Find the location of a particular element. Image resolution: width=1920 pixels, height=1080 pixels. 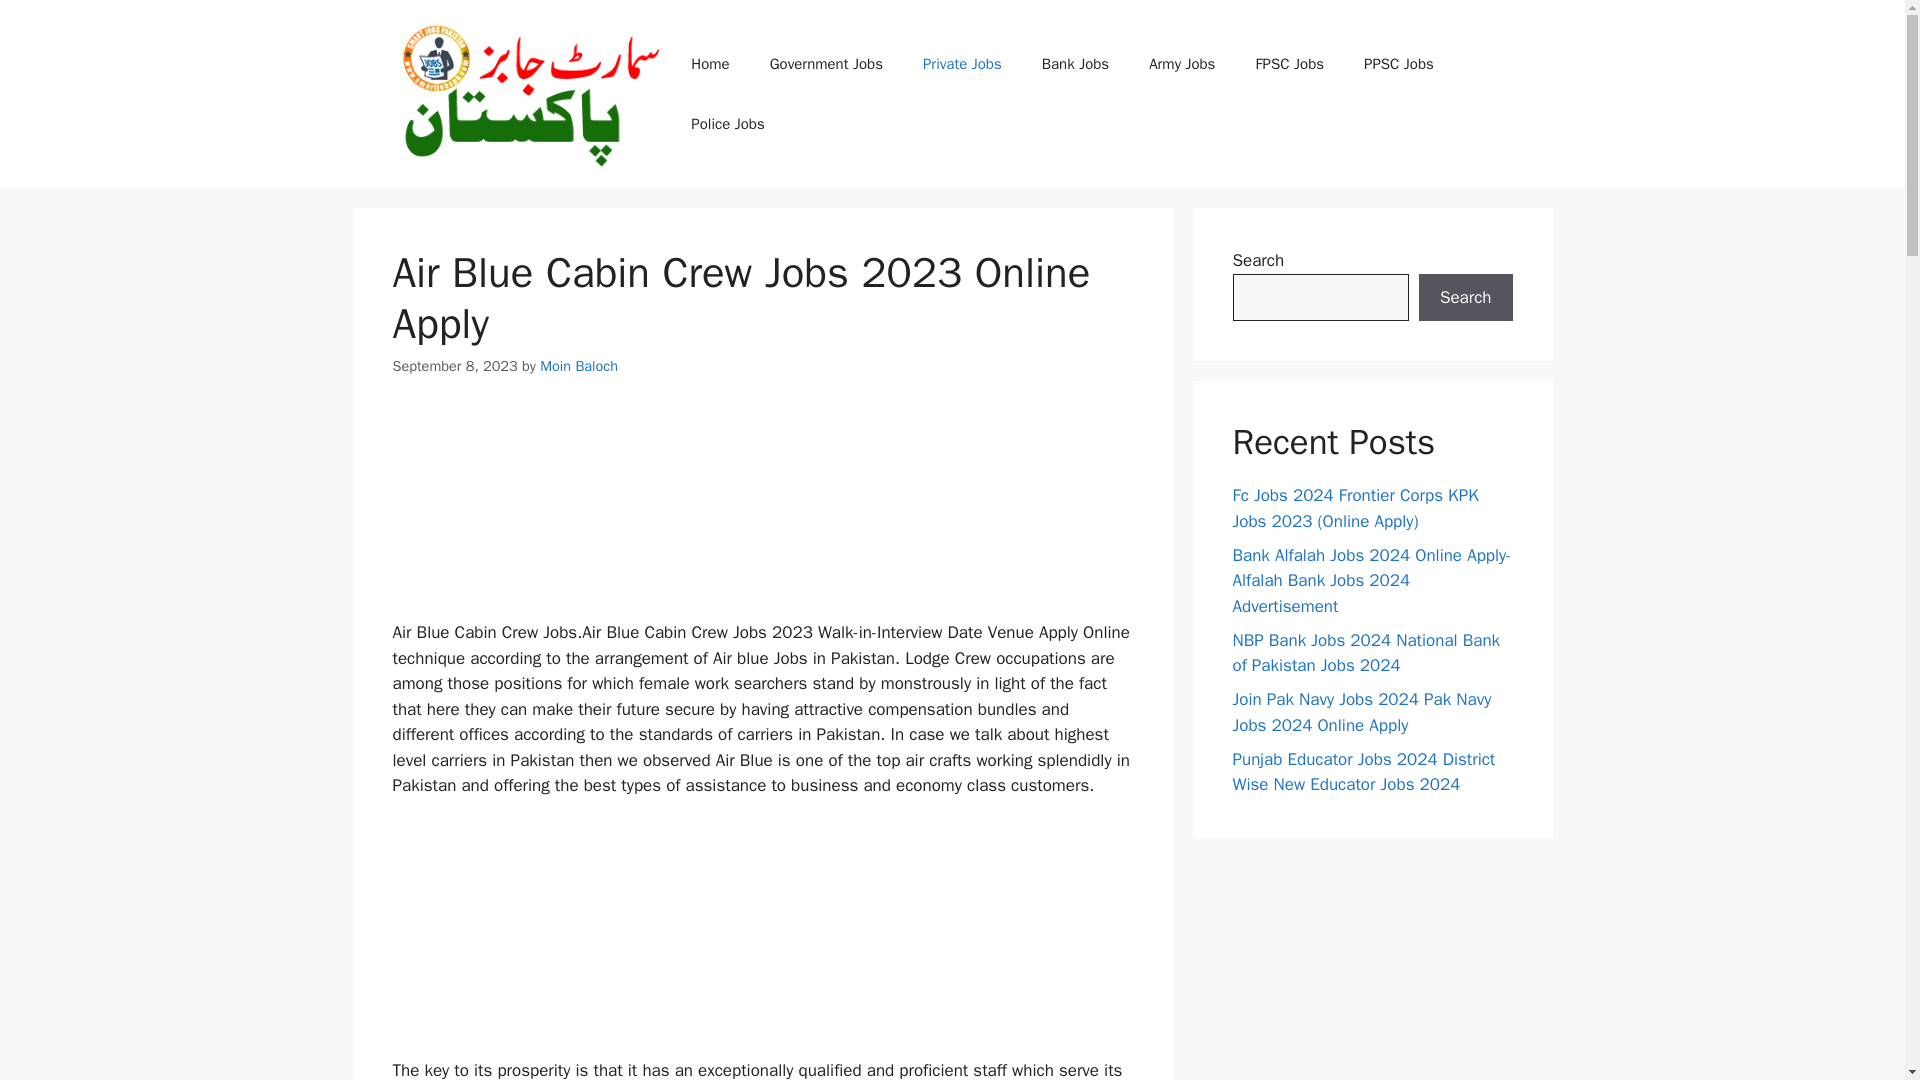

Join Pak Navy Jobs 2024 Pak Navy Jobs 2024 Online Apply is located at coordinates (1362, 712).